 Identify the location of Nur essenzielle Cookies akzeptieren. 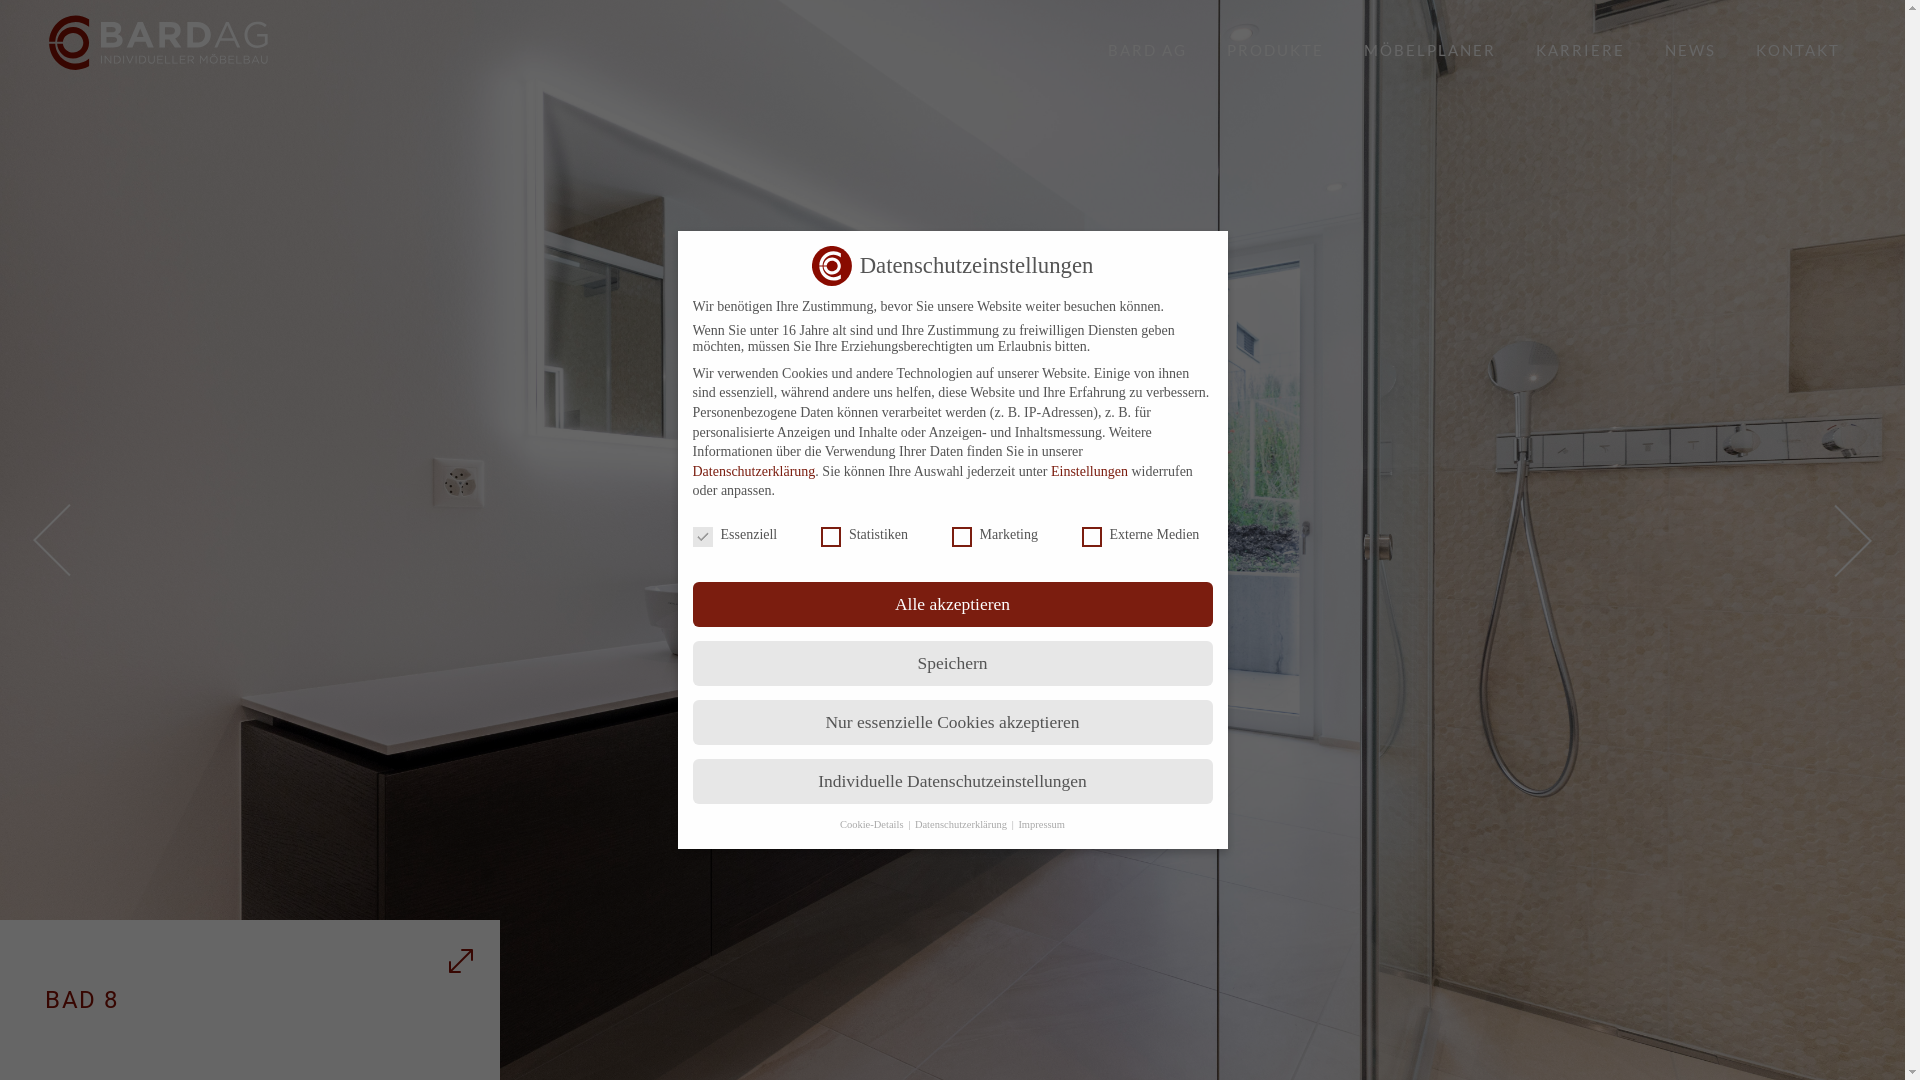
(952, 723).